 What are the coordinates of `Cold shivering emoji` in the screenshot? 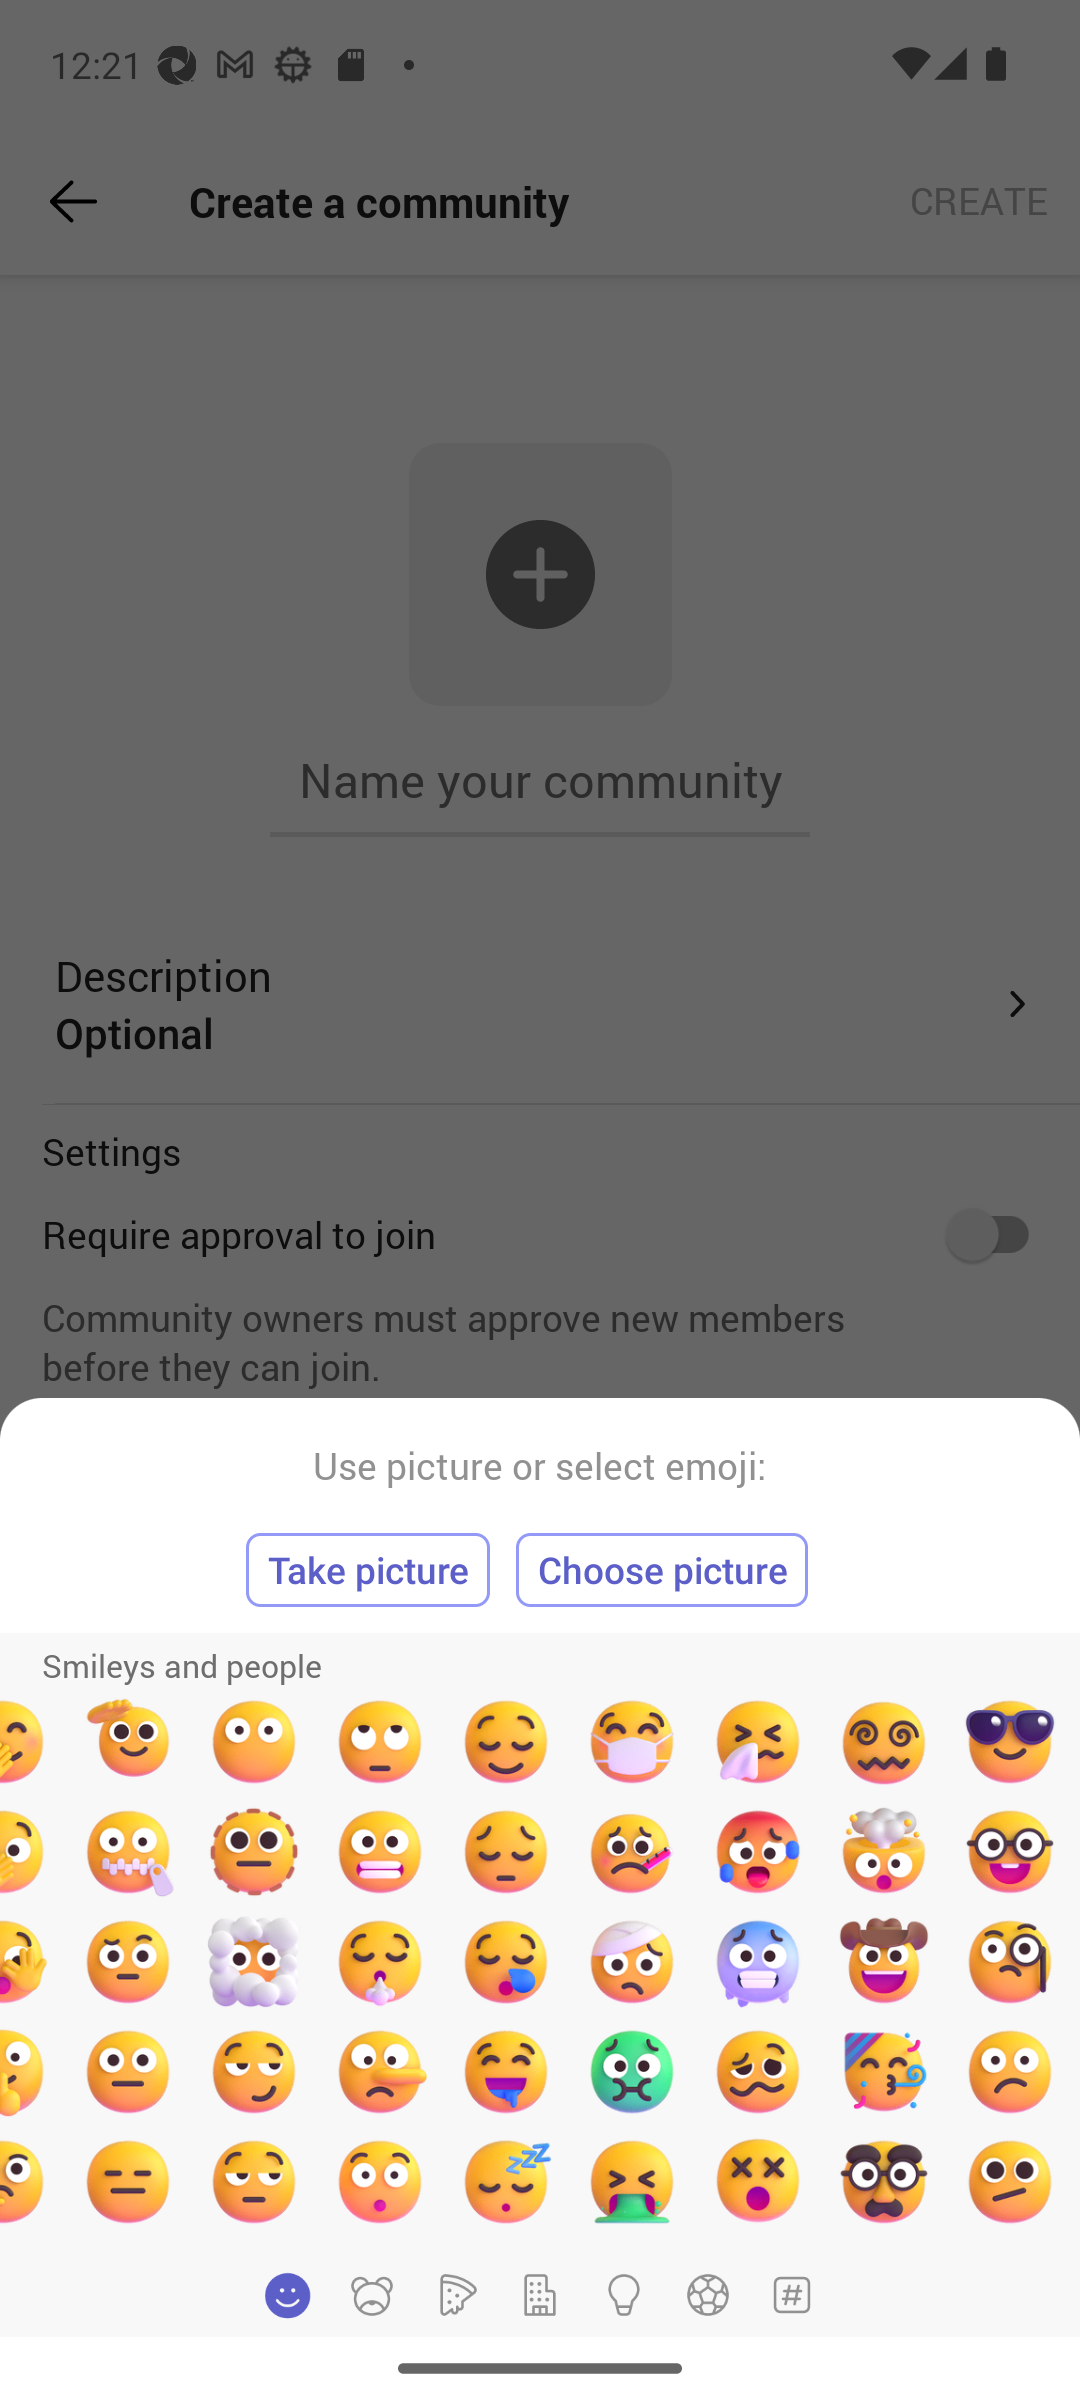 It's located at (758, 1962).